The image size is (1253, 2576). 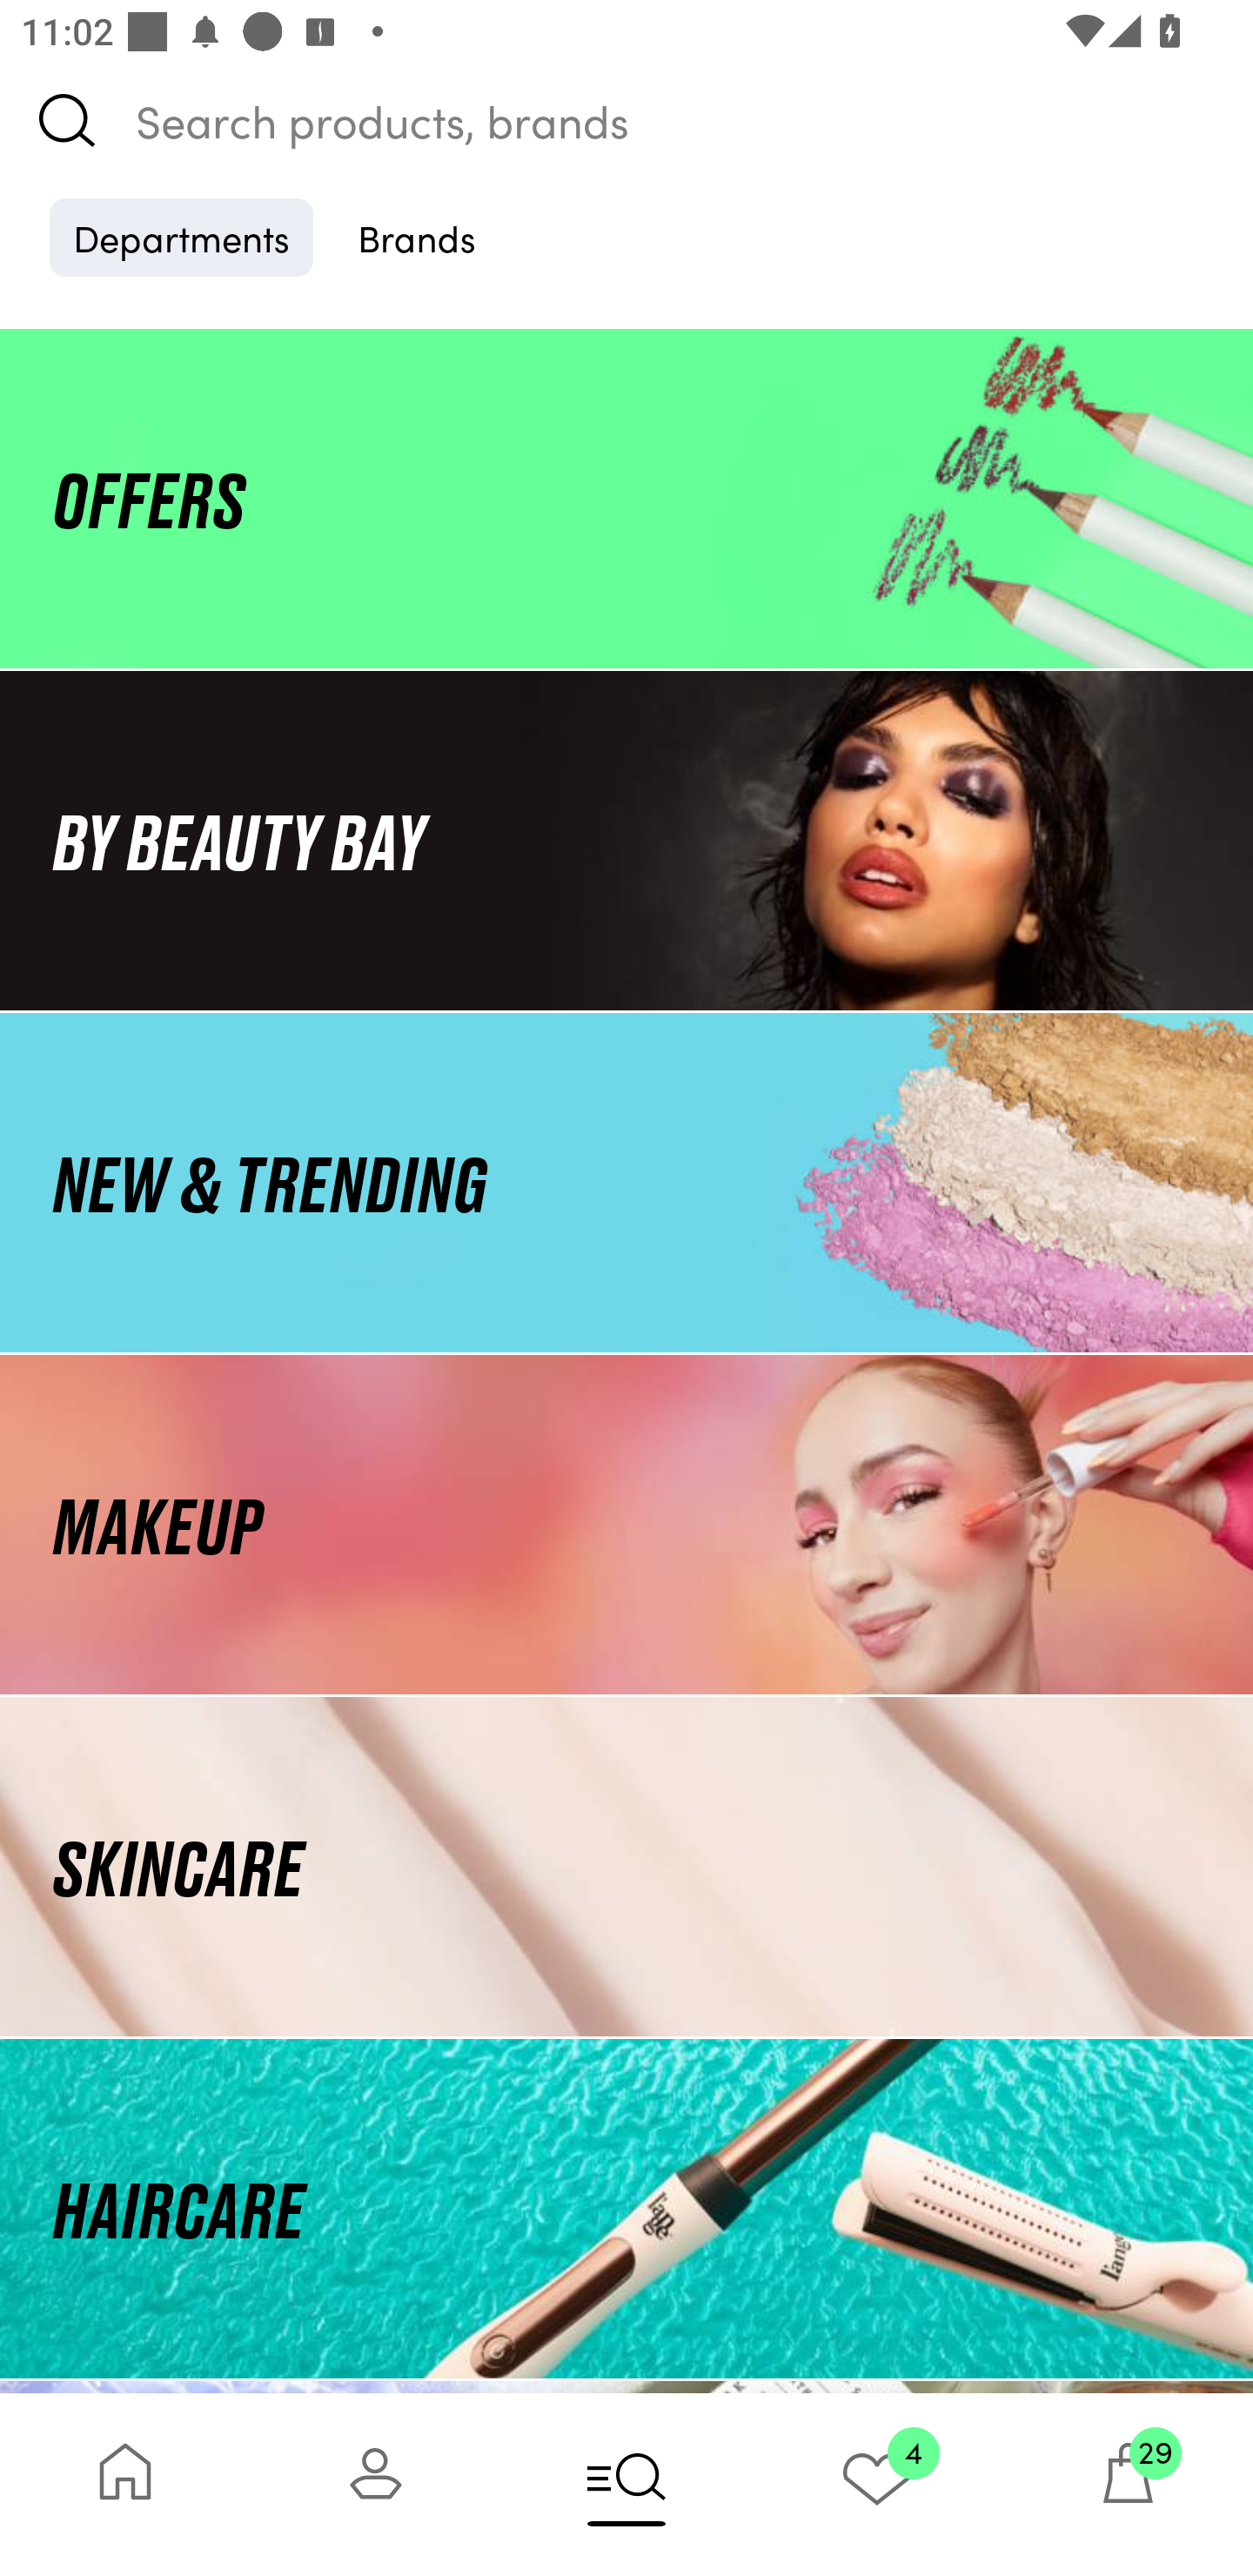 What do you see at coordinates (417, 237) in the screenshot?
I see `Brands` at bounding box center [417, 237].